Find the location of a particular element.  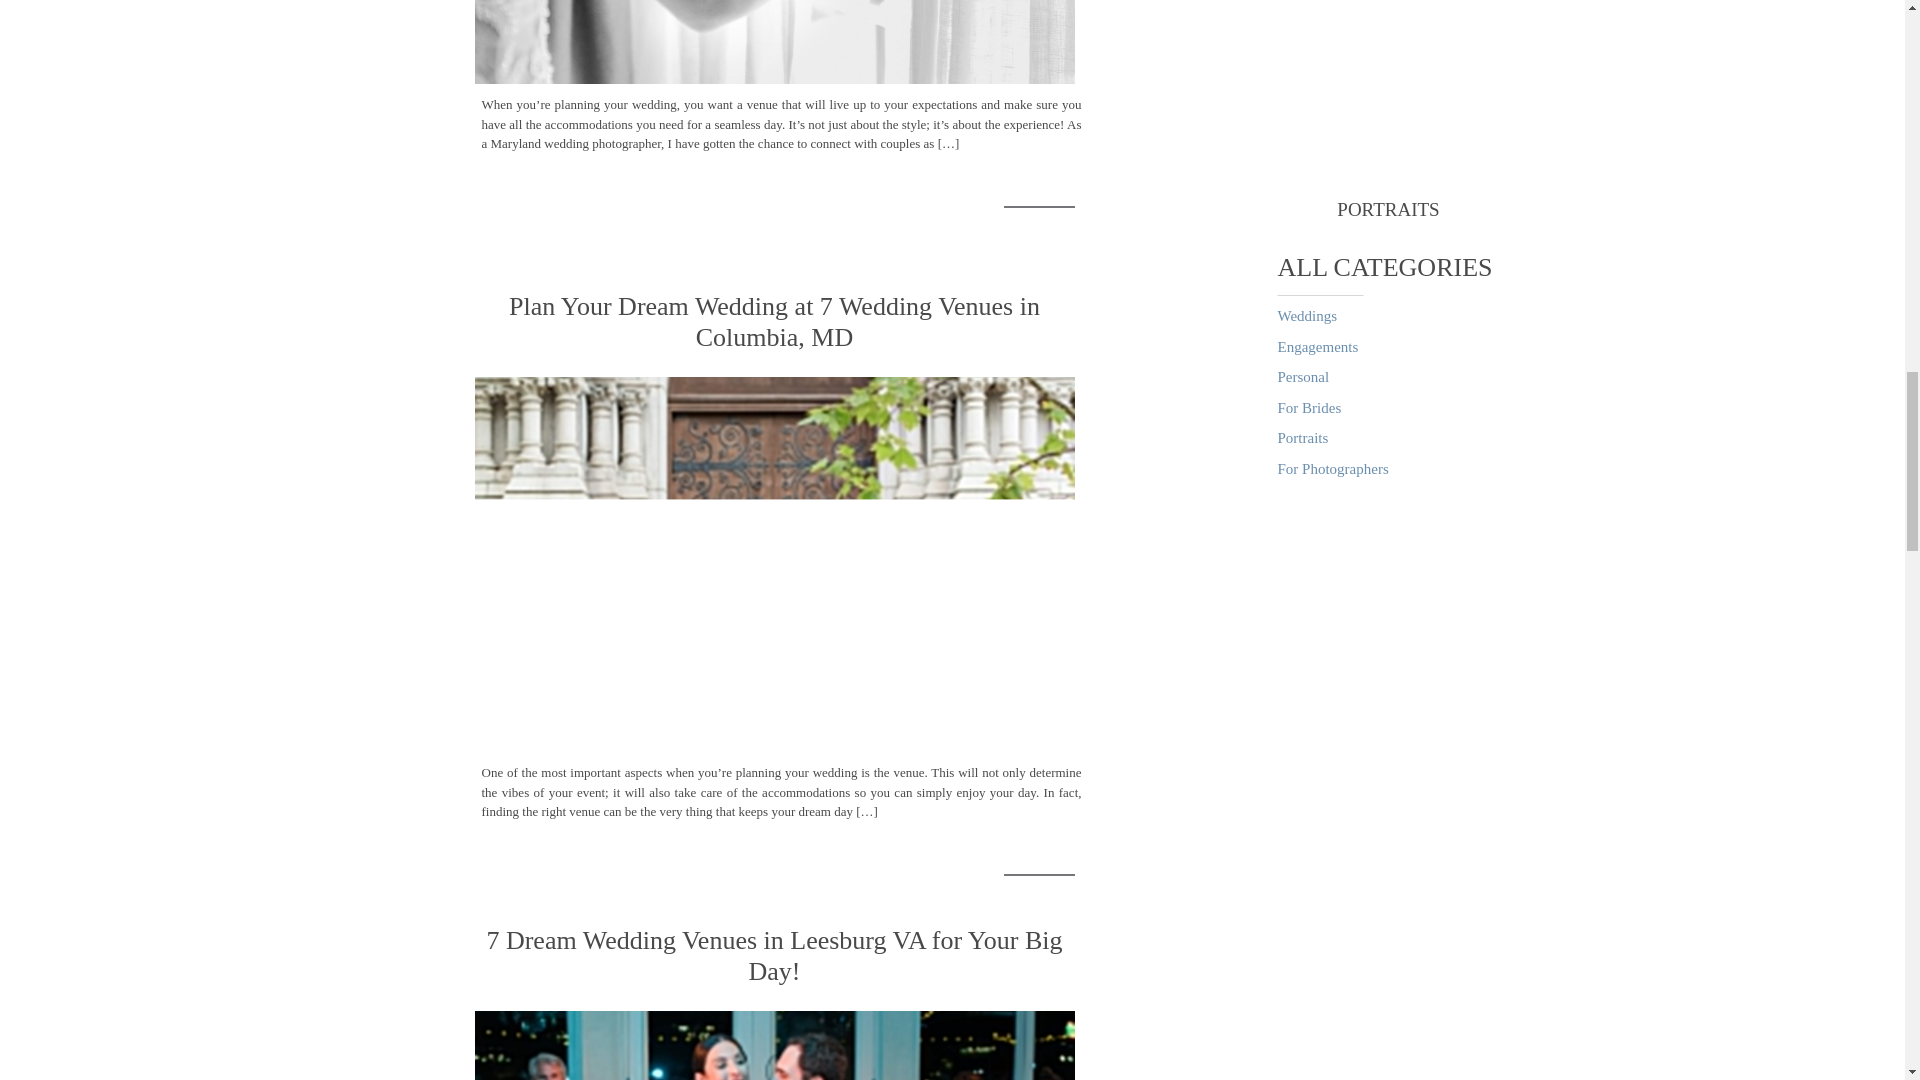

Weddings is located at coordinates (1384, 316).